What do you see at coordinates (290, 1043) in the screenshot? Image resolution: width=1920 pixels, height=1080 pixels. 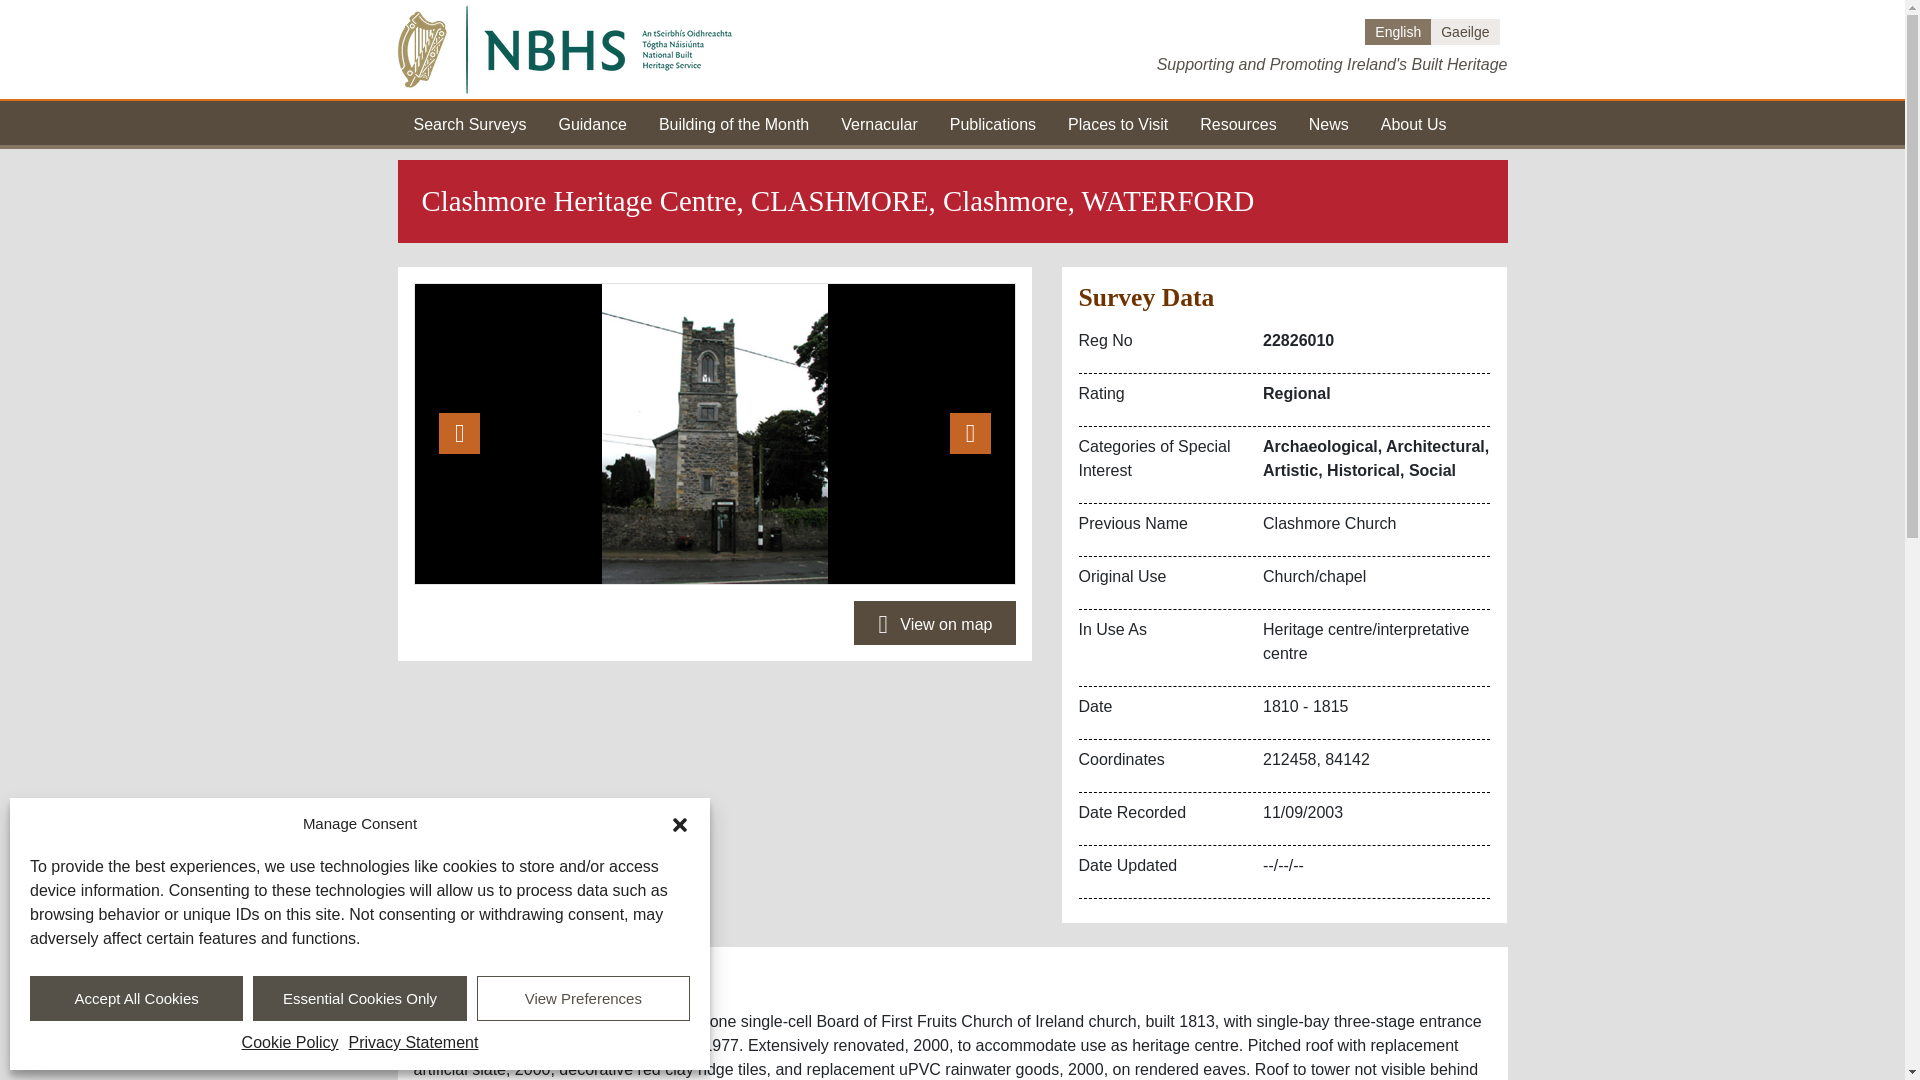 I see `Cookie Policy` at bounding box center [290, 1043].